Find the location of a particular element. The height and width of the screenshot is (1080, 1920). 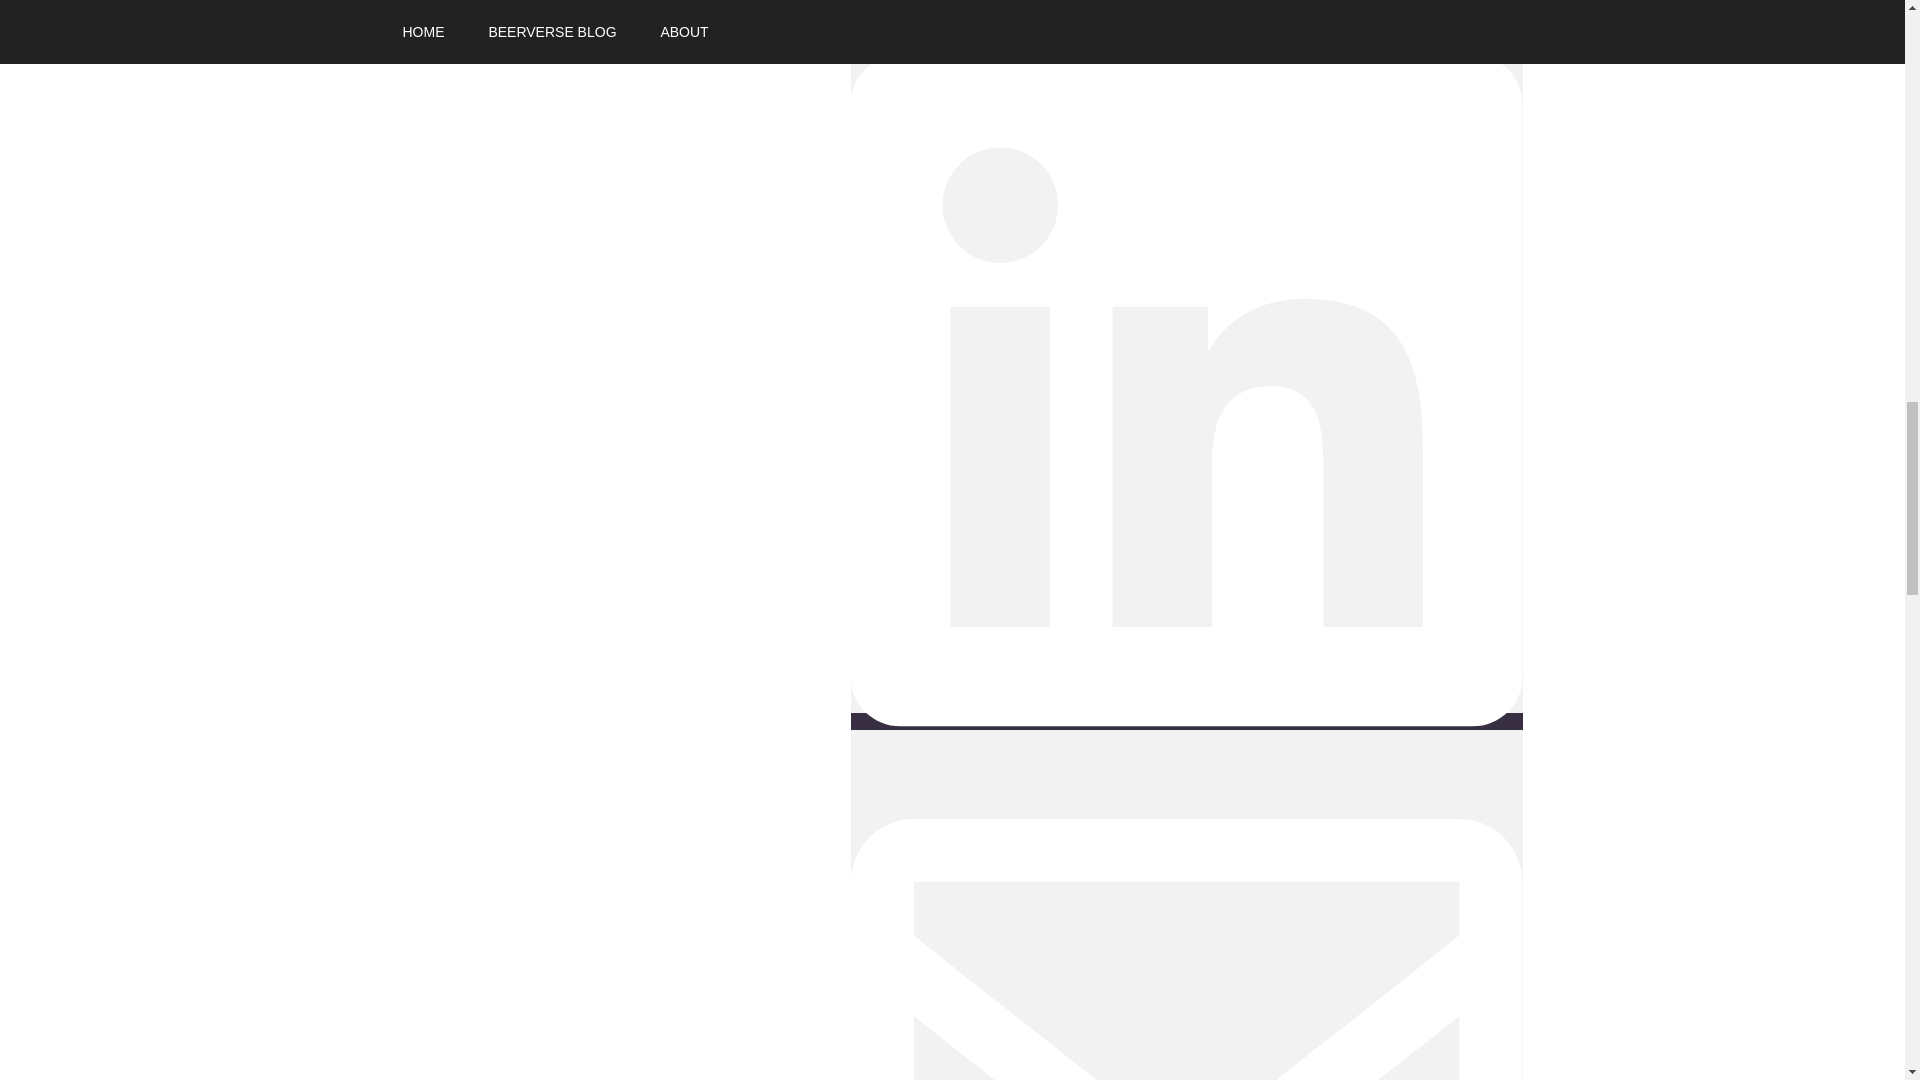

Email is located at coordinates (1186, 908).